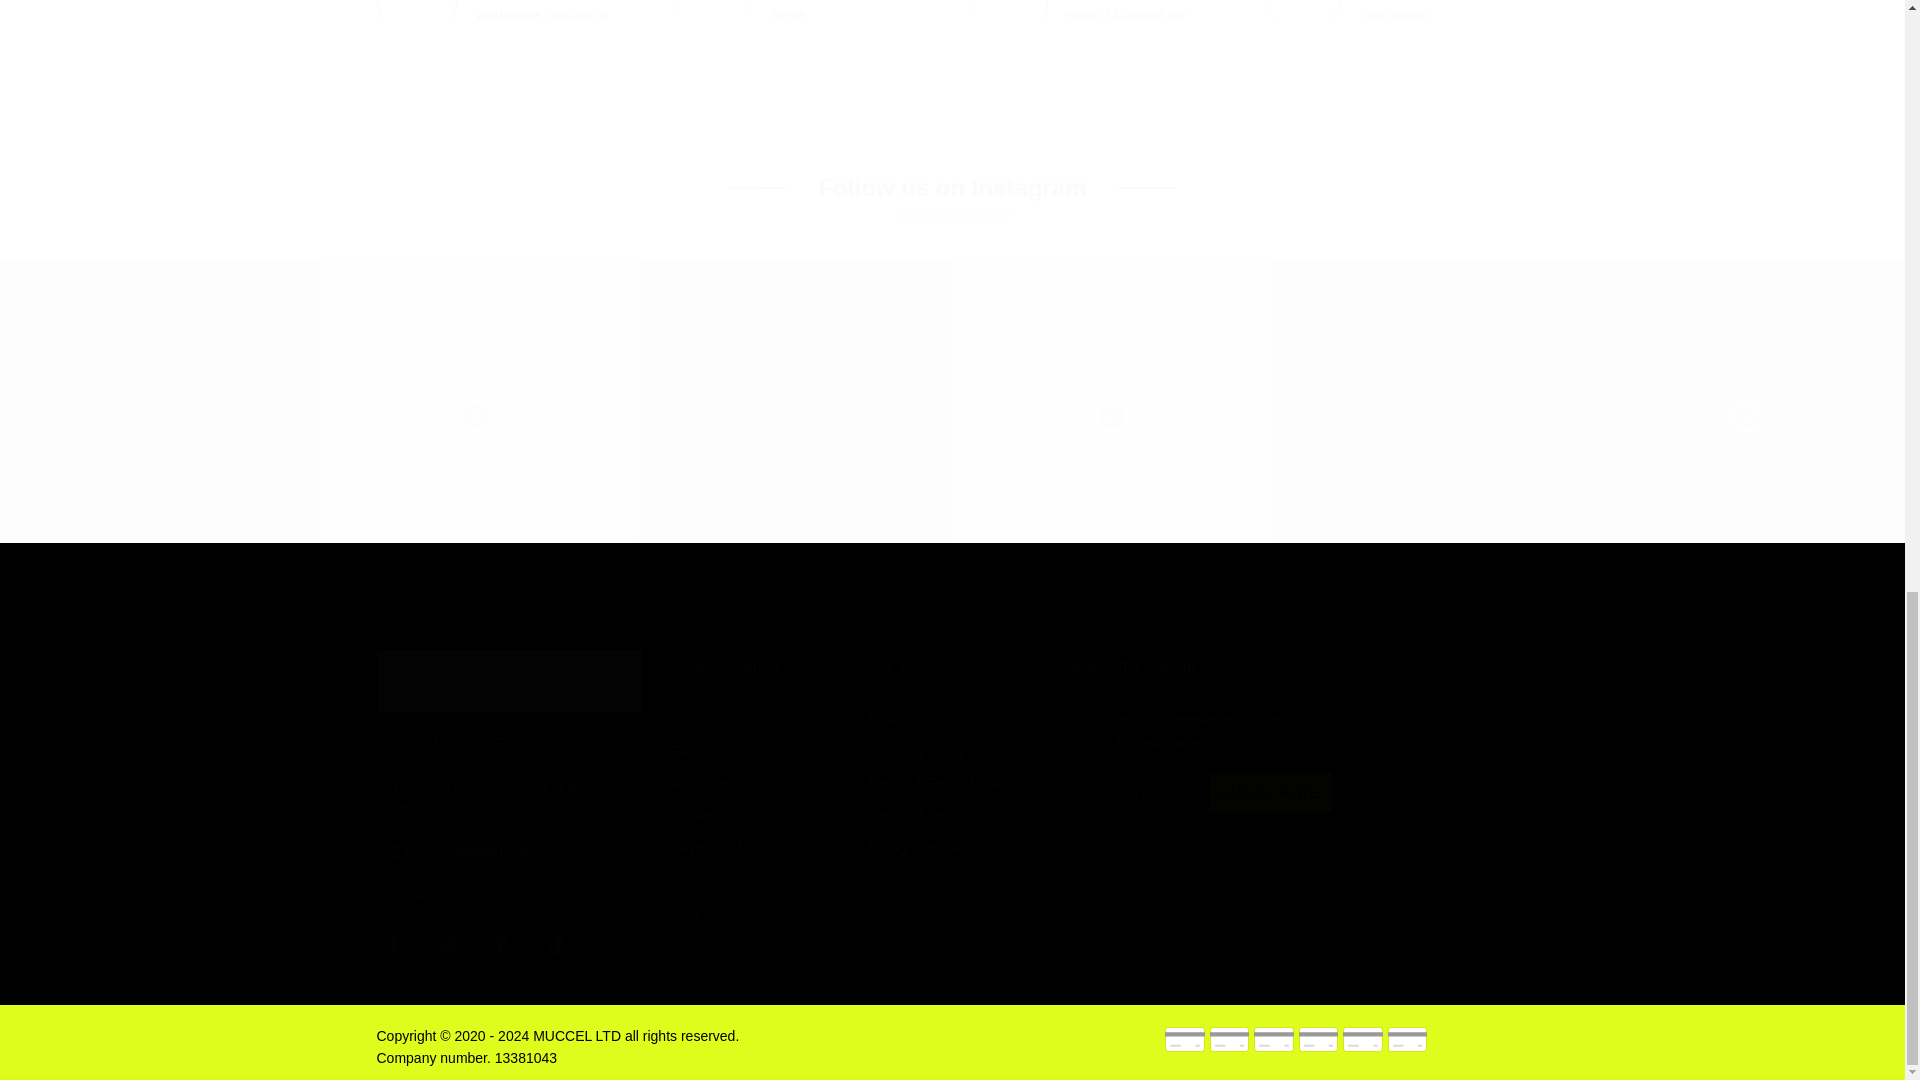 This screenshot has height=1080, width=1920. What do you see at coordinates (393, 944) in the screenshot?
I see `Follow on Facebook` at bounding box center [393, 944].